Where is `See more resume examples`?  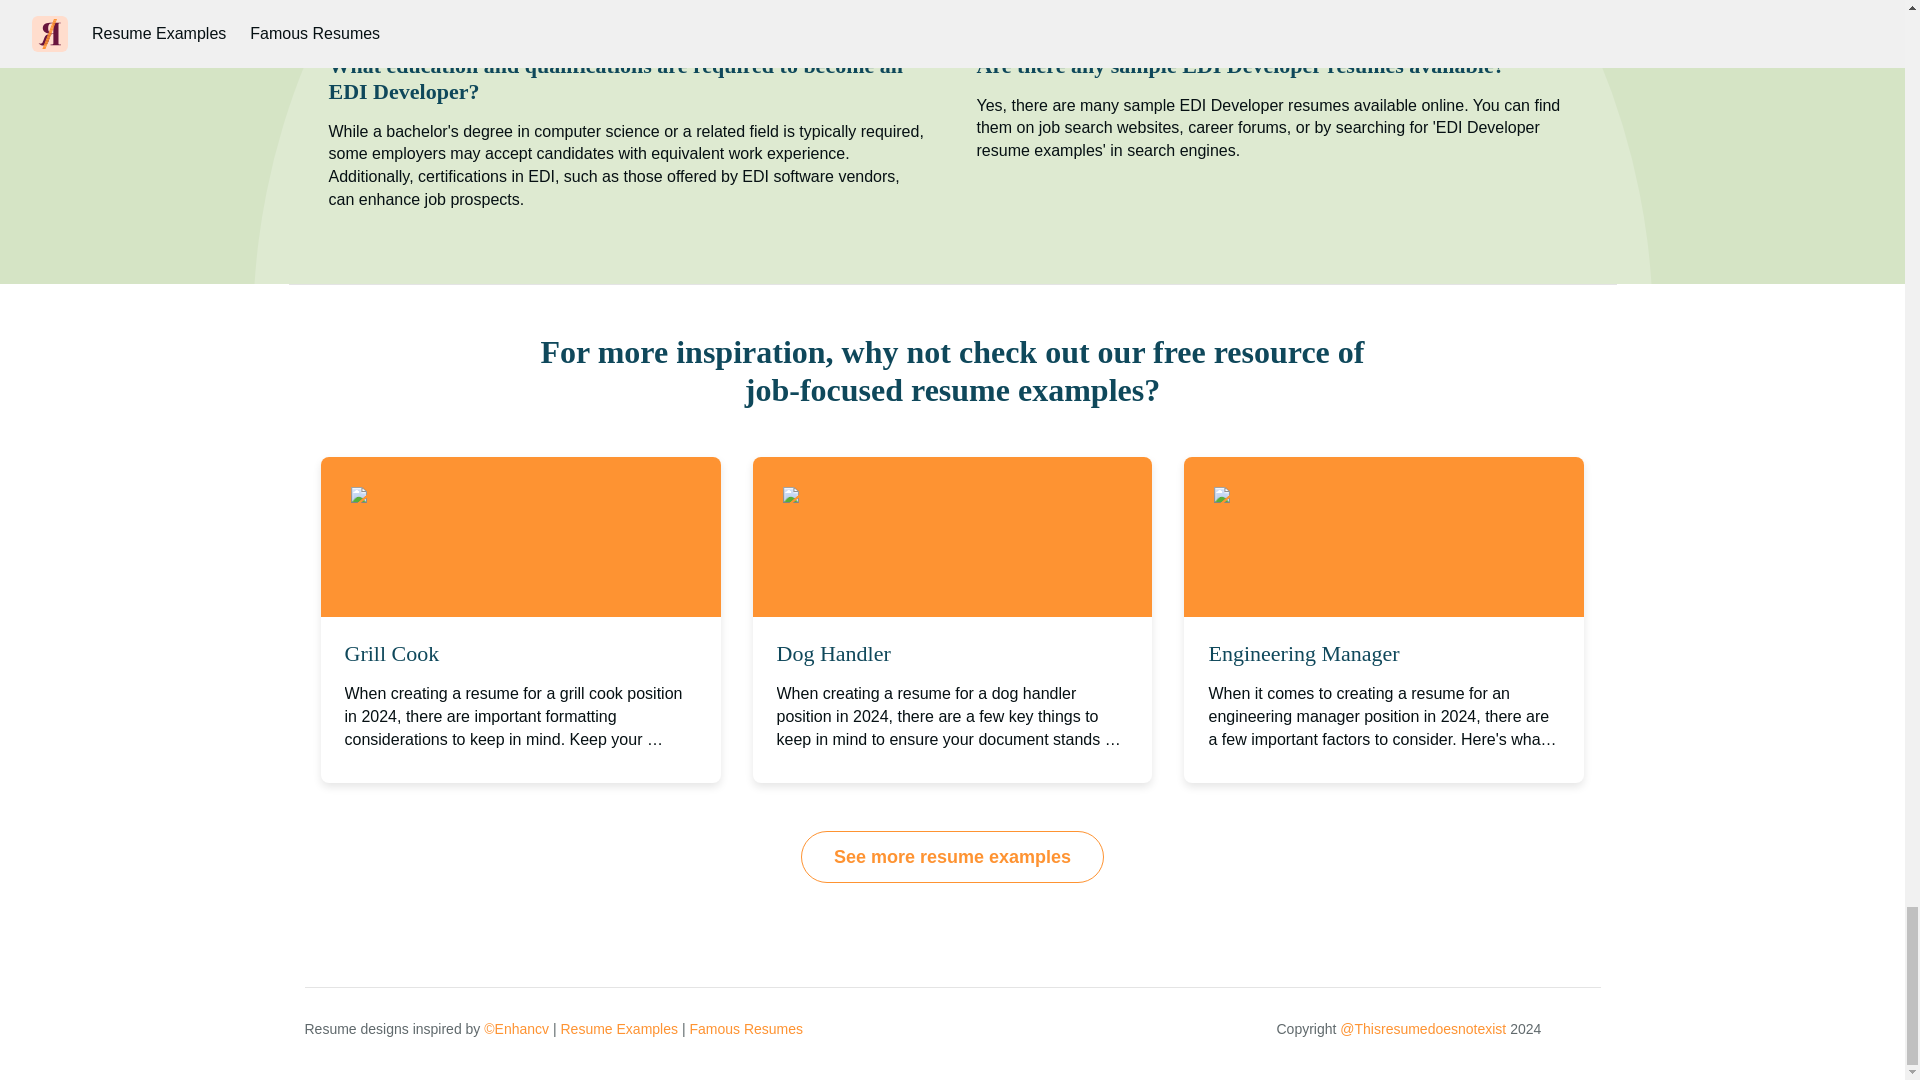
See more resume examples is located at coordinates (952, 856).